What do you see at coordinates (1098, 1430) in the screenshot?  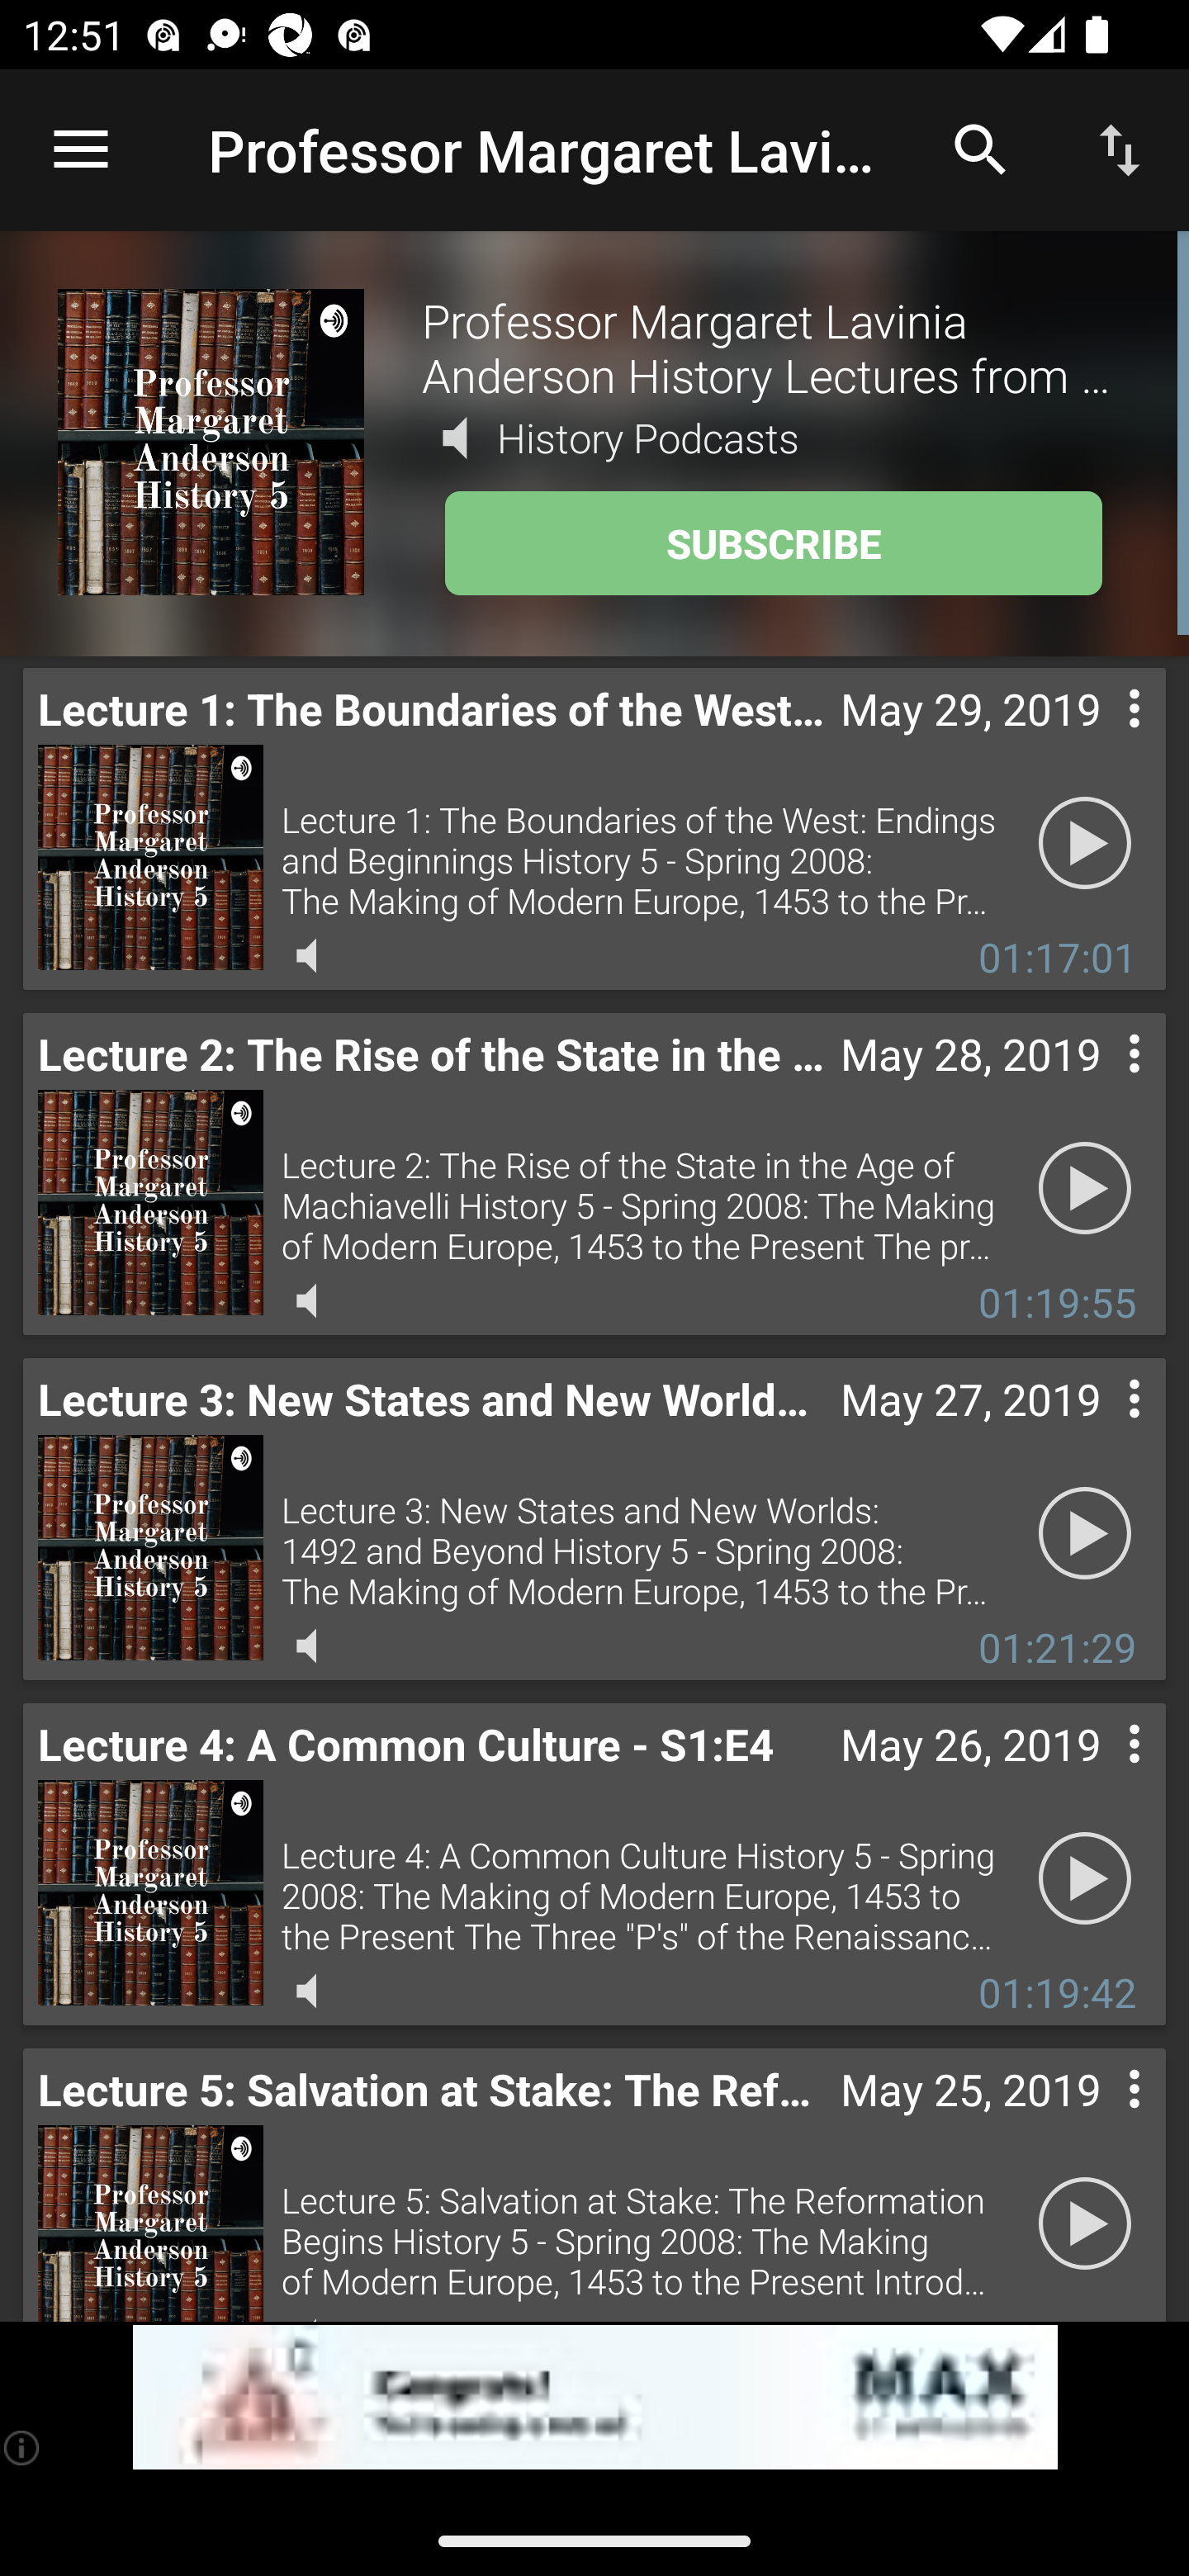 I see `Contextual menu` at bounding box center [1098, 1430].